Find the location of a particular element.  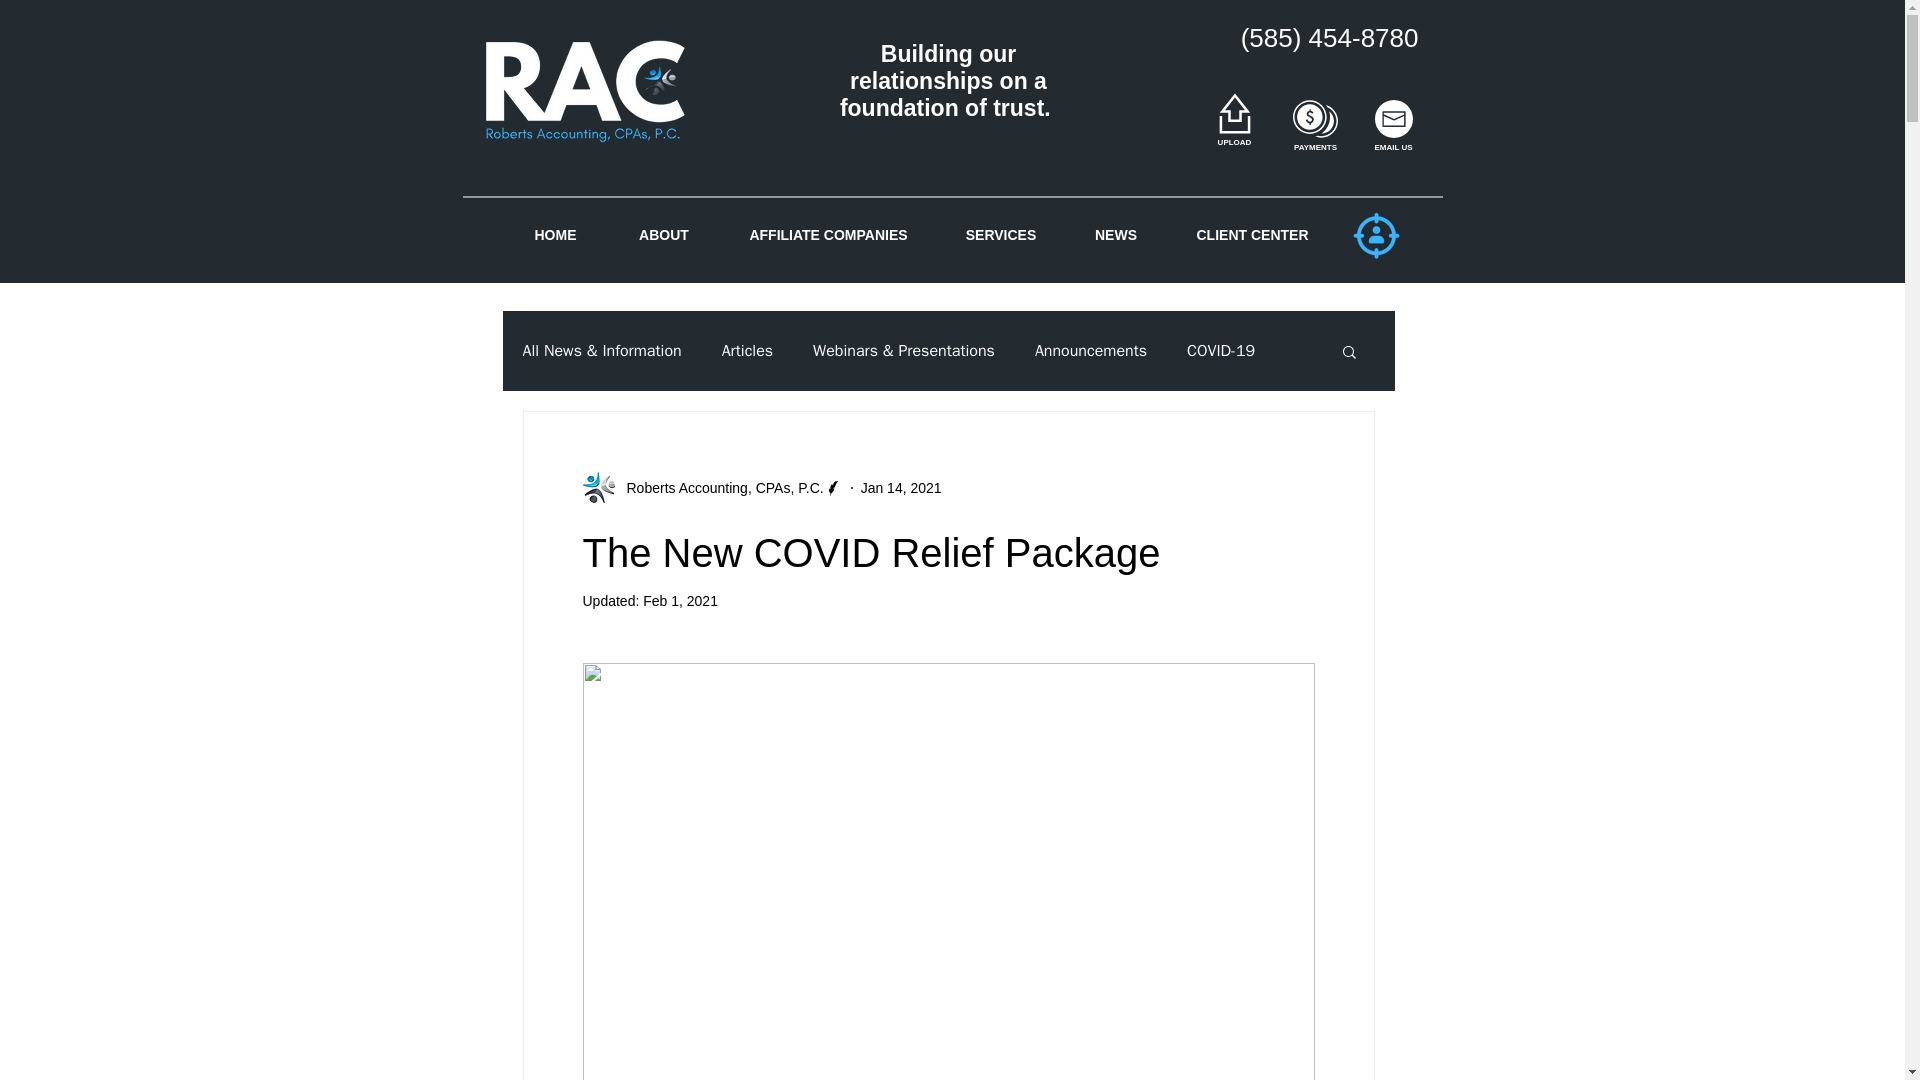

Jan 14, 2021 is located at coordinates (901, 487).